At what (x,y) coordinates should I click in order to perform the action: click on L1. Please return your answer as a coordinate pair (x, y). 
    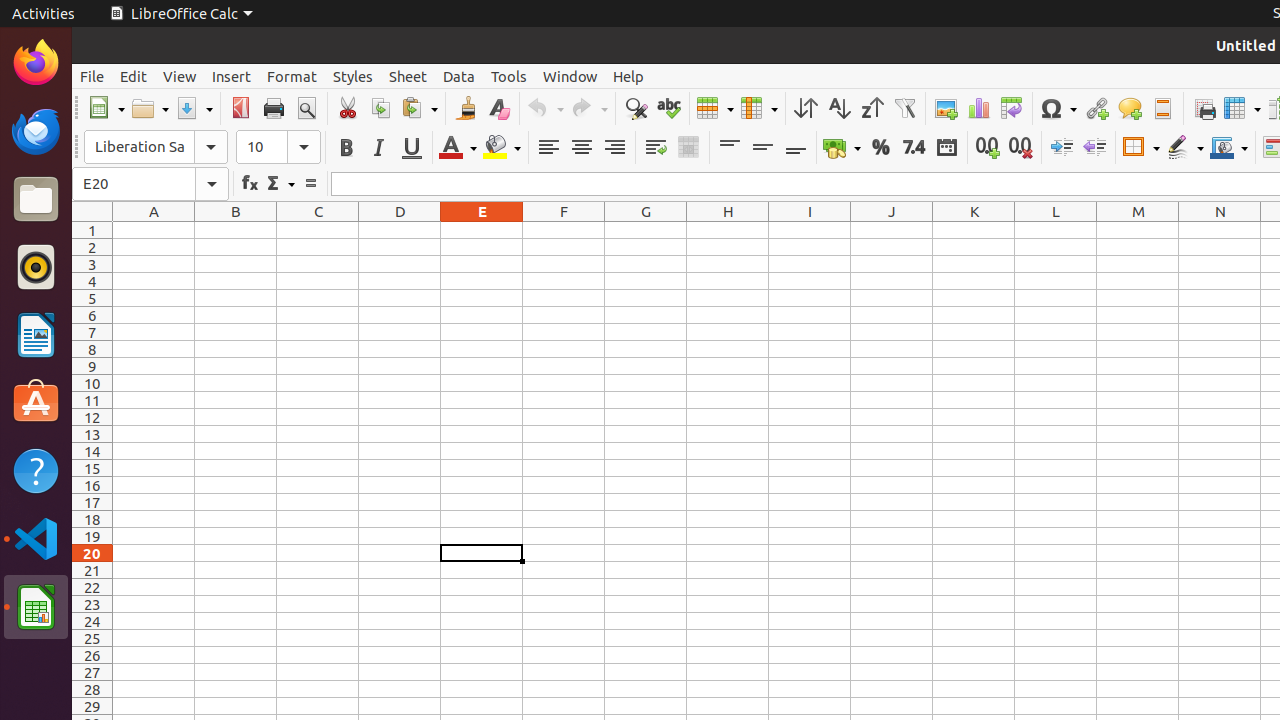
    Looking at the image, I should click on (1056, 230).